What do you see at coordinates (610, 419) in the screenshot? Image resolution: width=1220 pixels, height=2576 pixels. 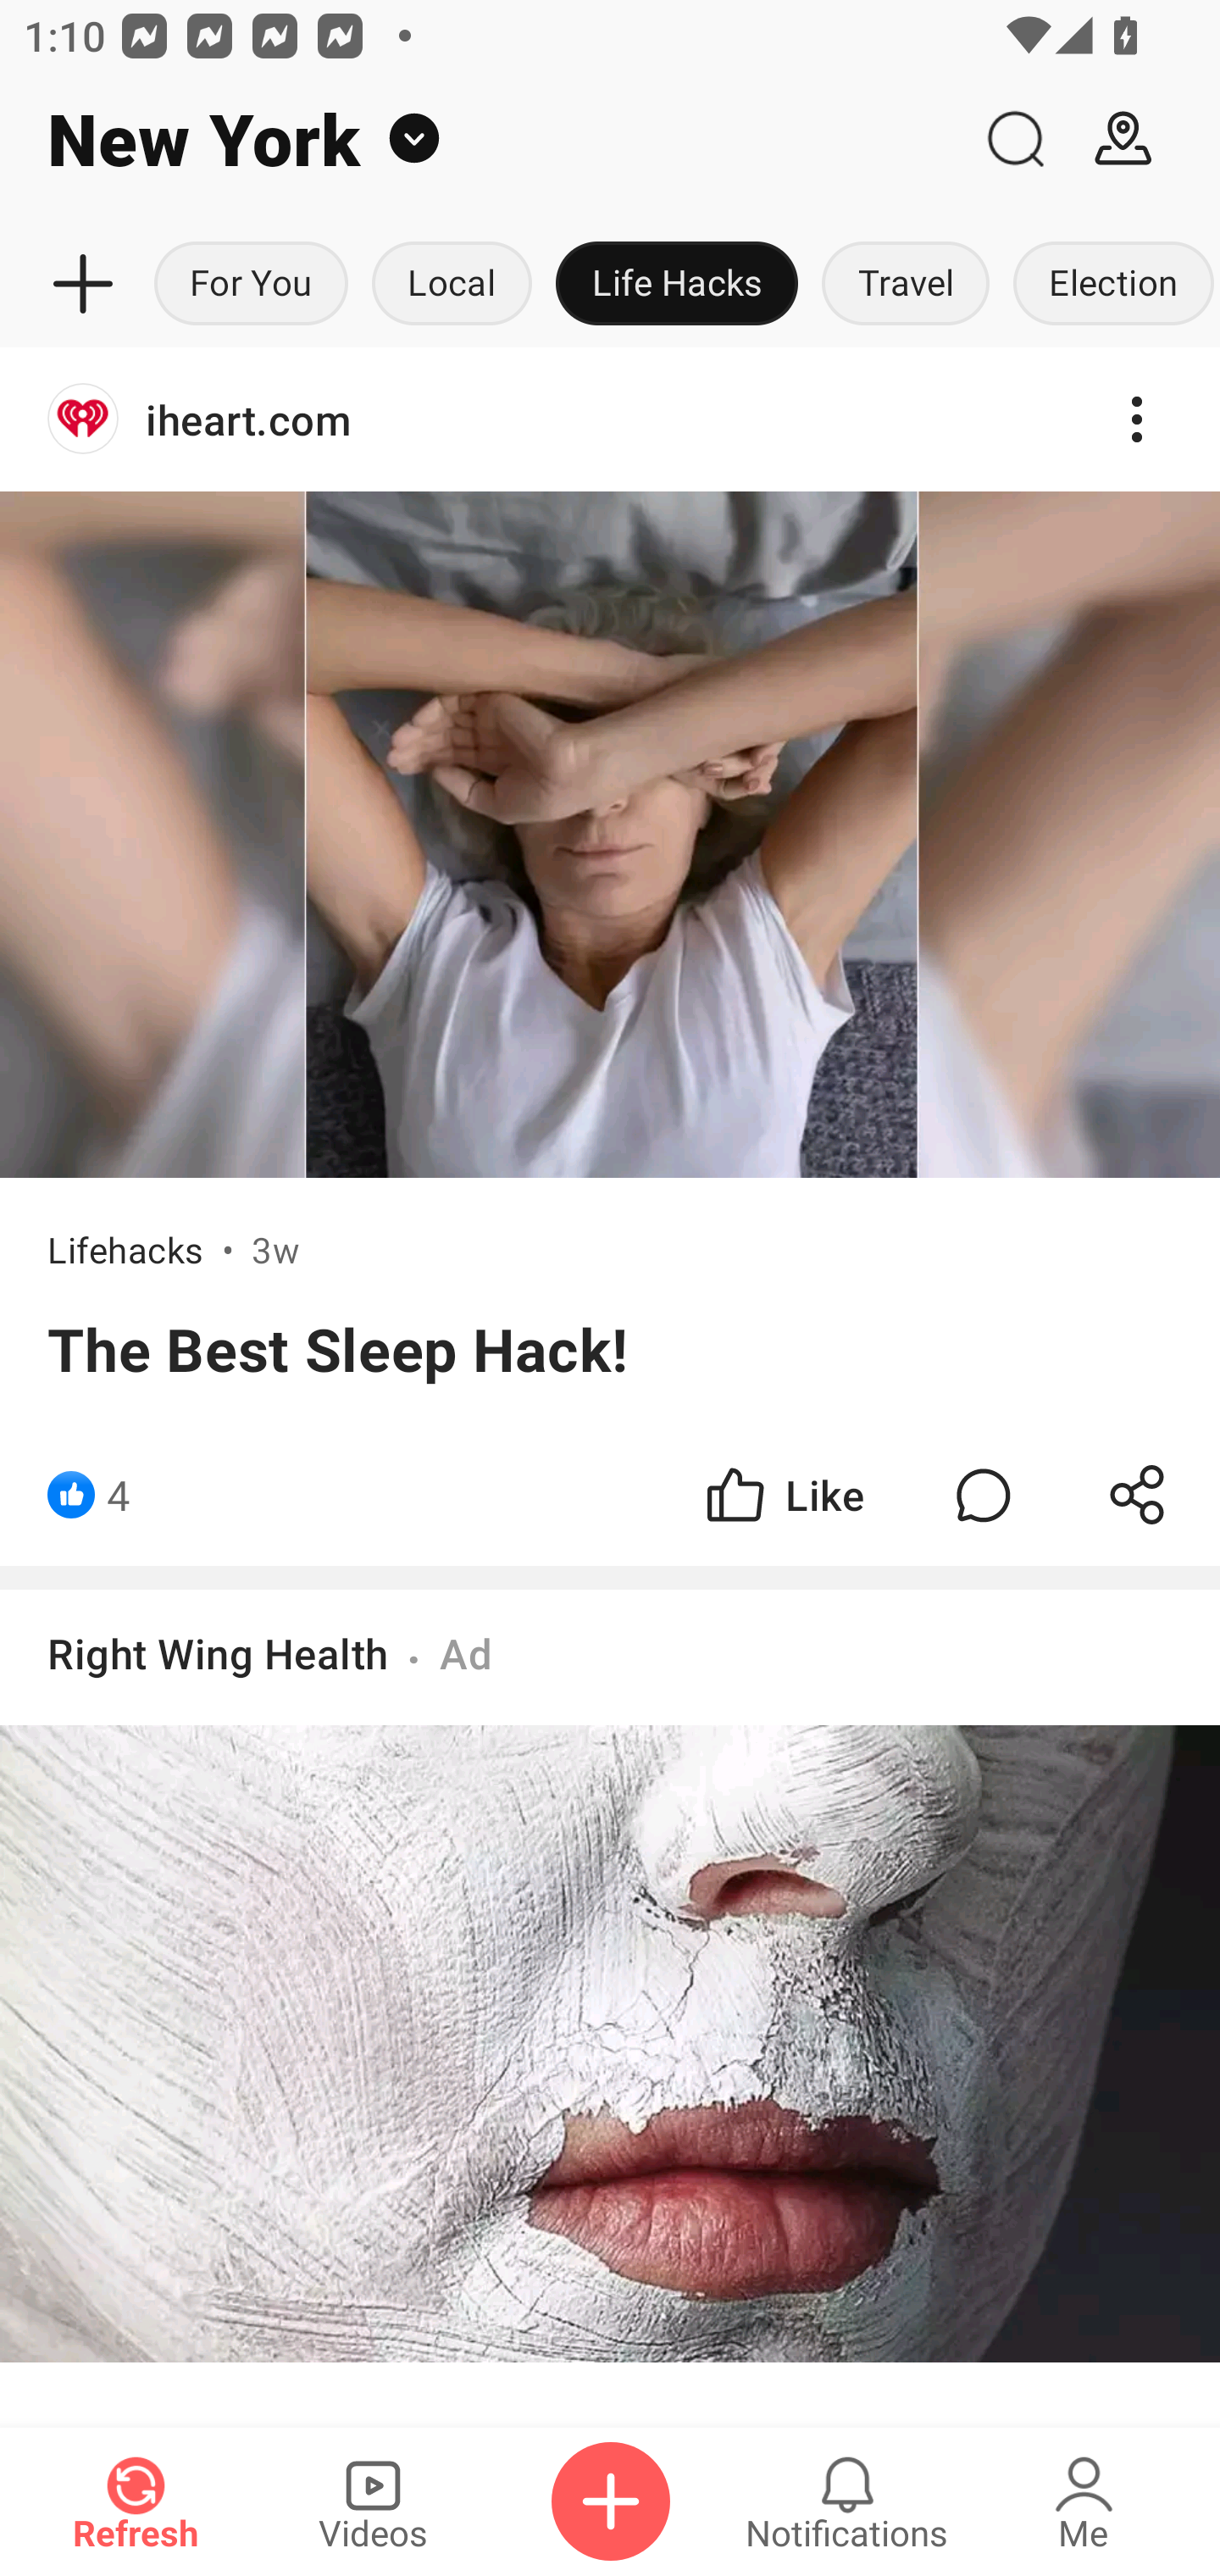 I see `iheart.com` at bounding box center [610, 419].